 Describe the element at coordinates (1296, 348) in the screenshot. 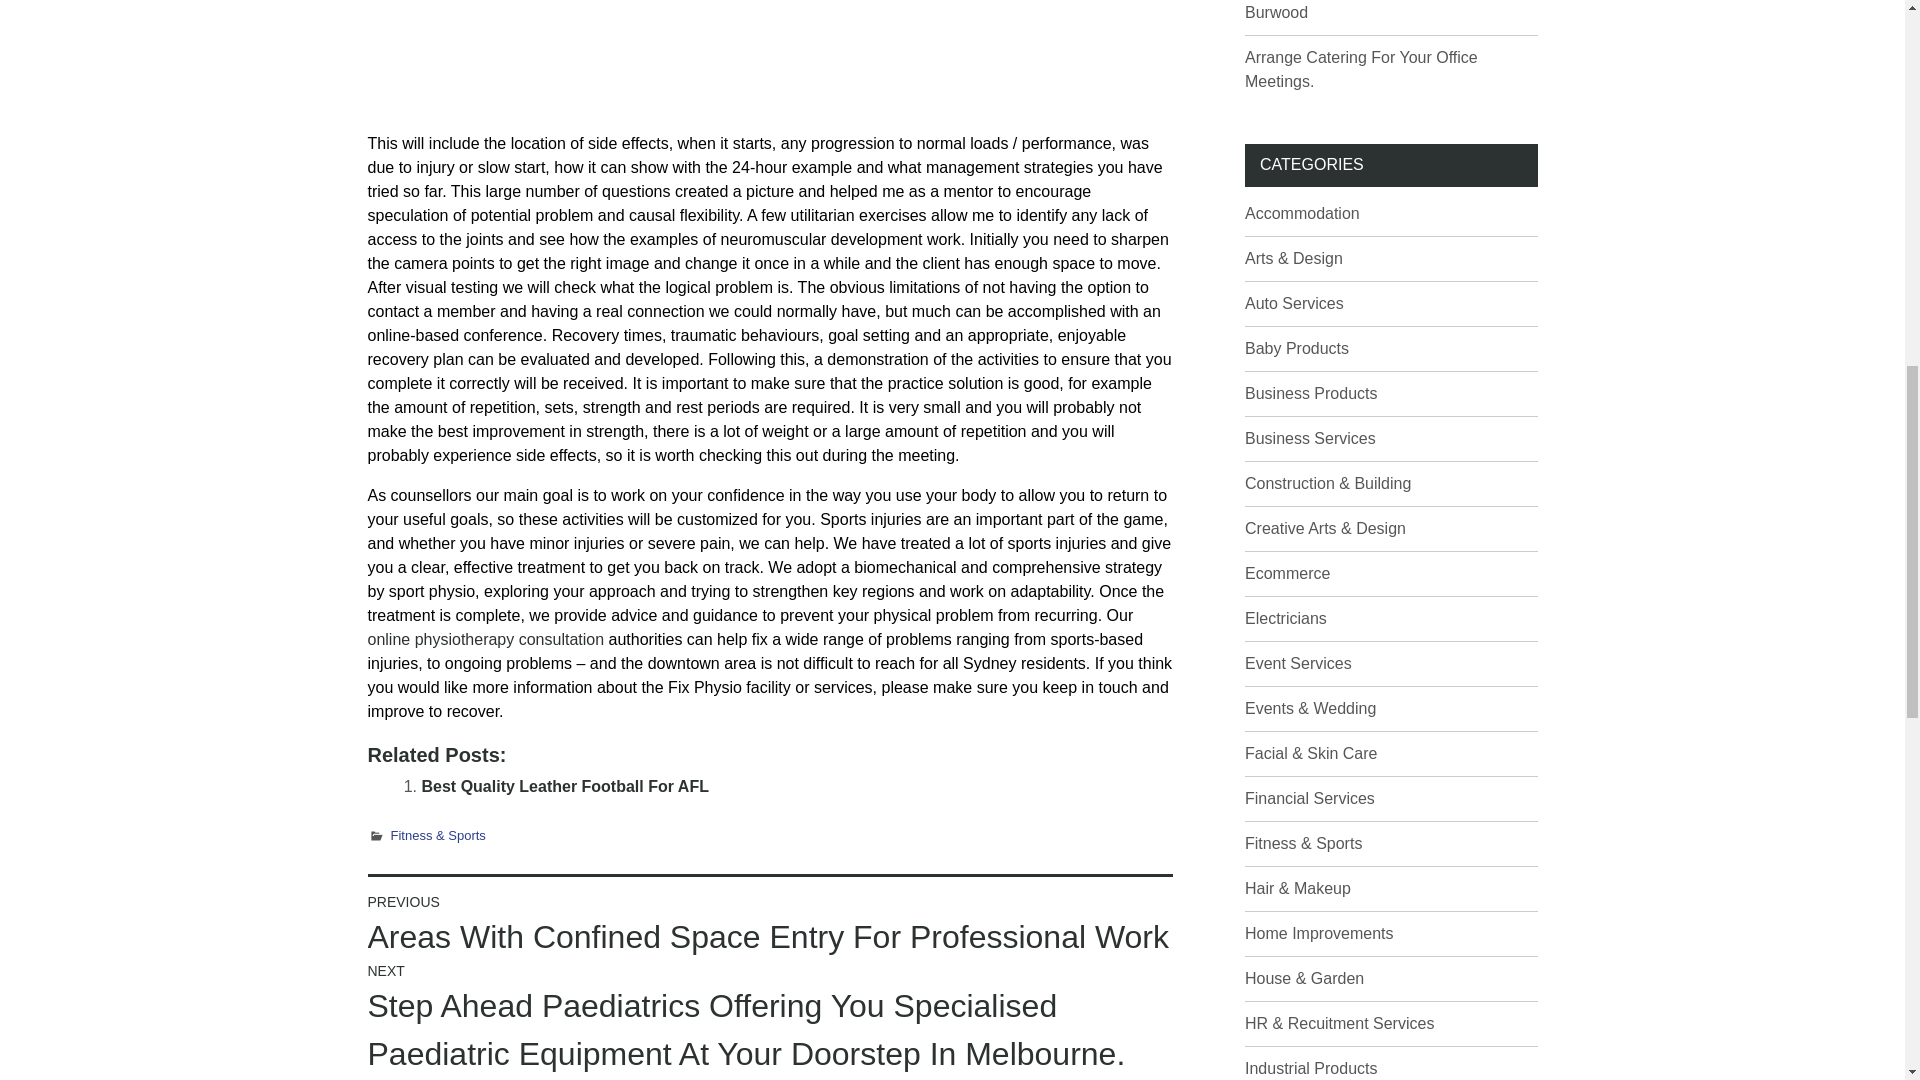

I see `Baby Products` at that location.